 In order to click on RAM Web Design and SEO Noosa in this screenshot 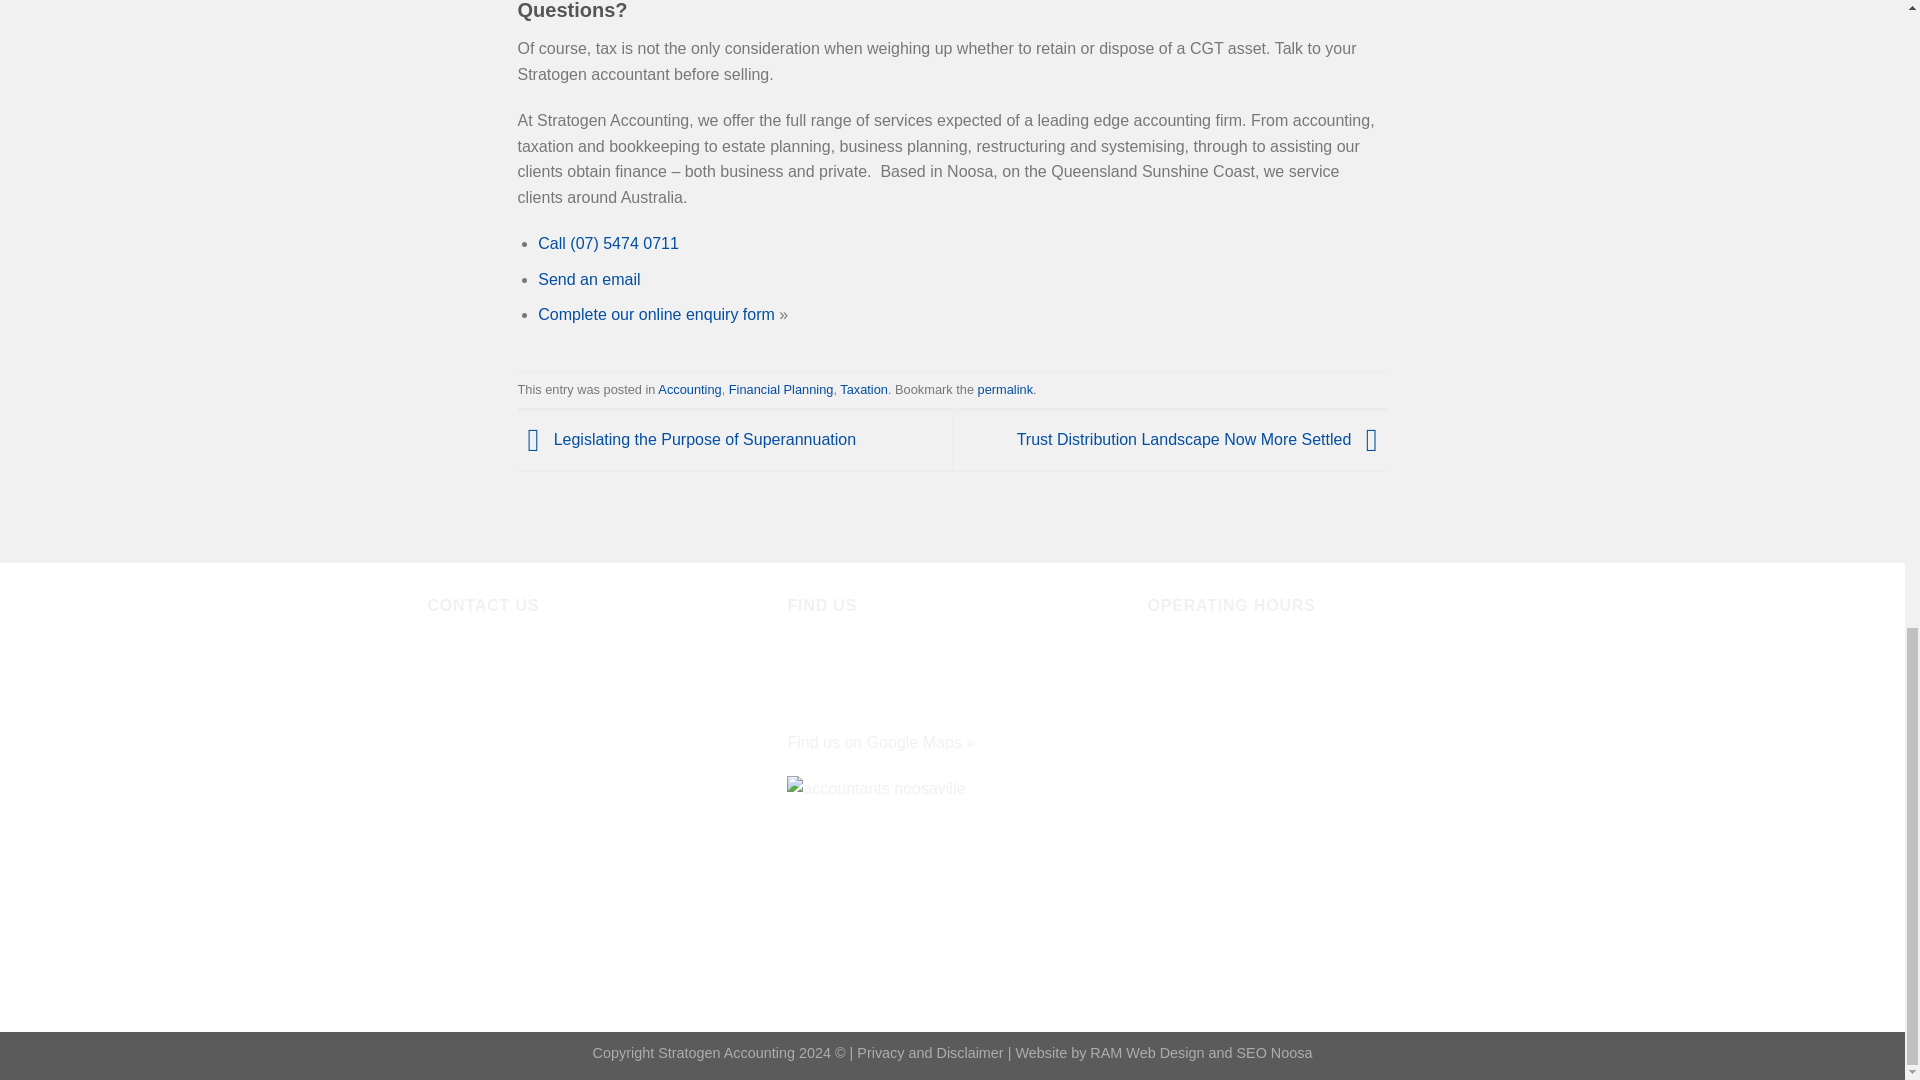, I will do `click(1200, 1052)`.